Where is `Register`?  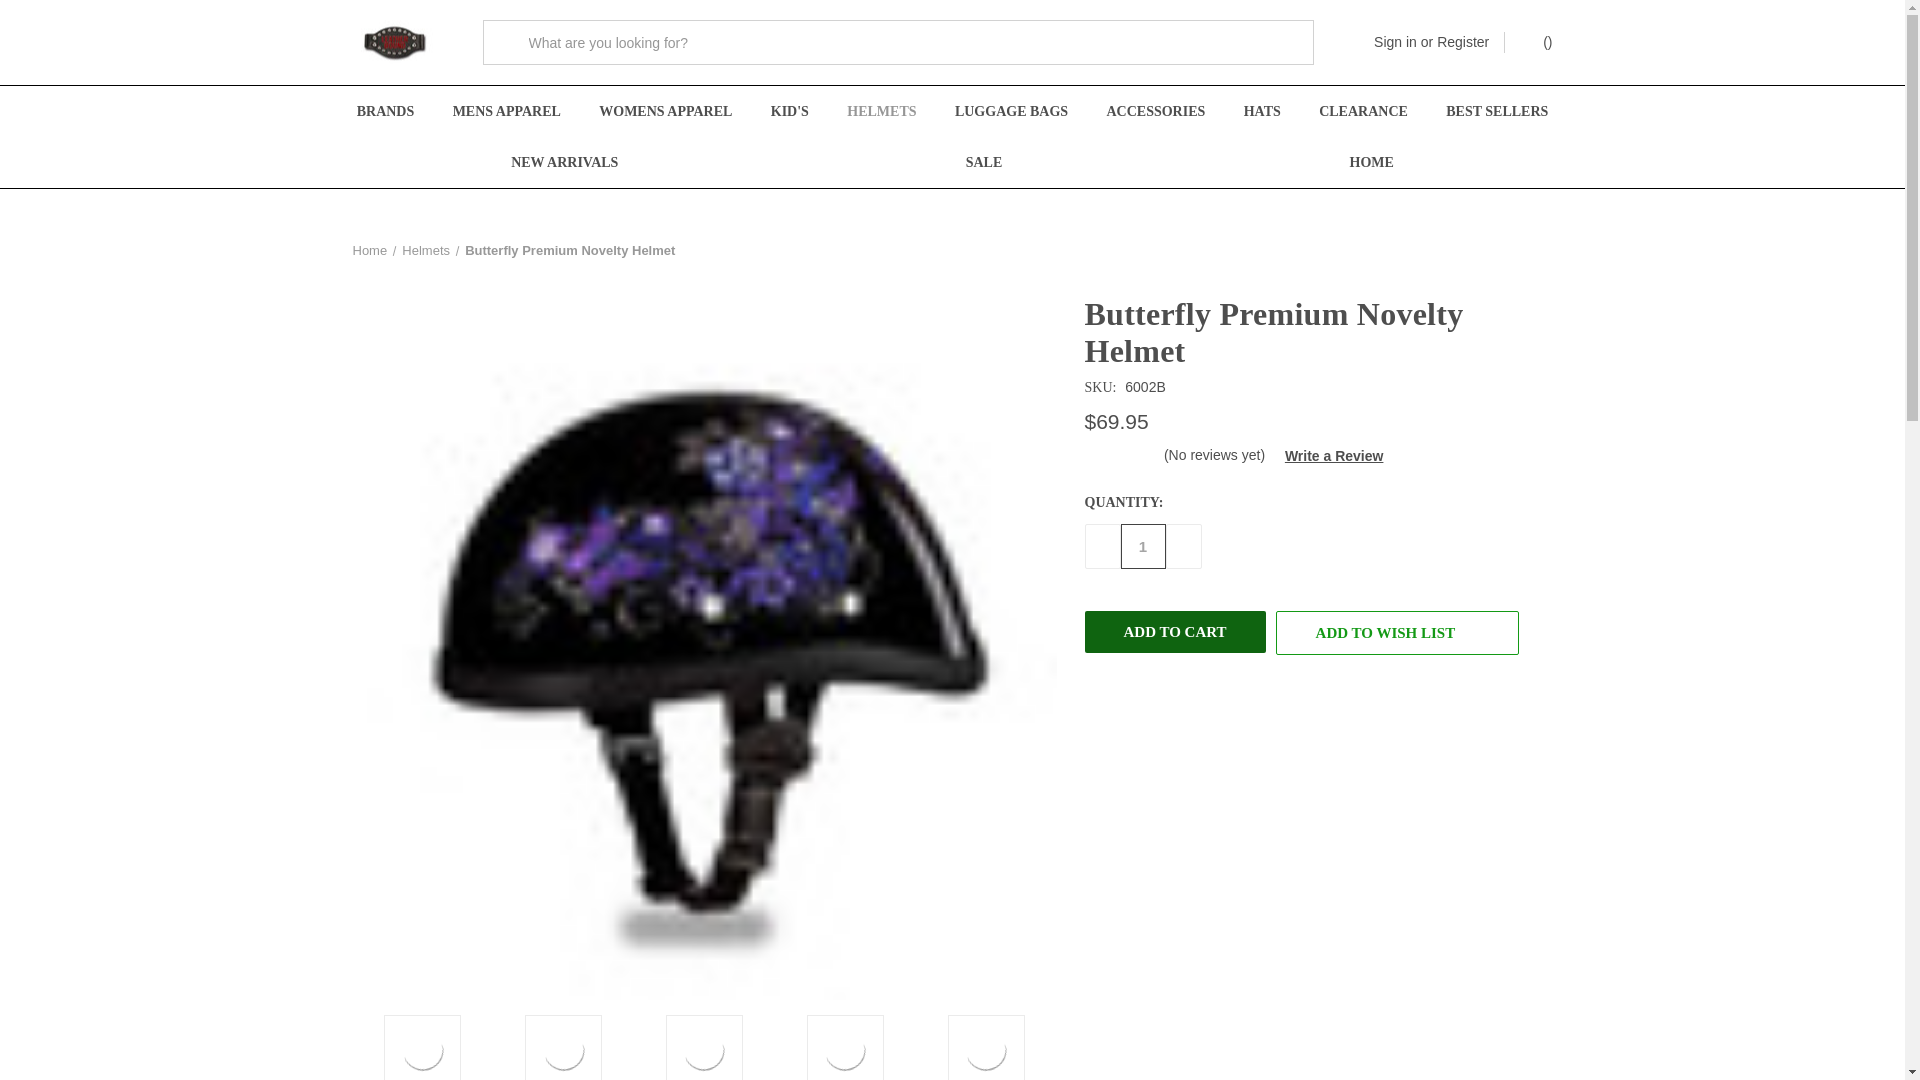
Register is located at coordinates (1462, 42).